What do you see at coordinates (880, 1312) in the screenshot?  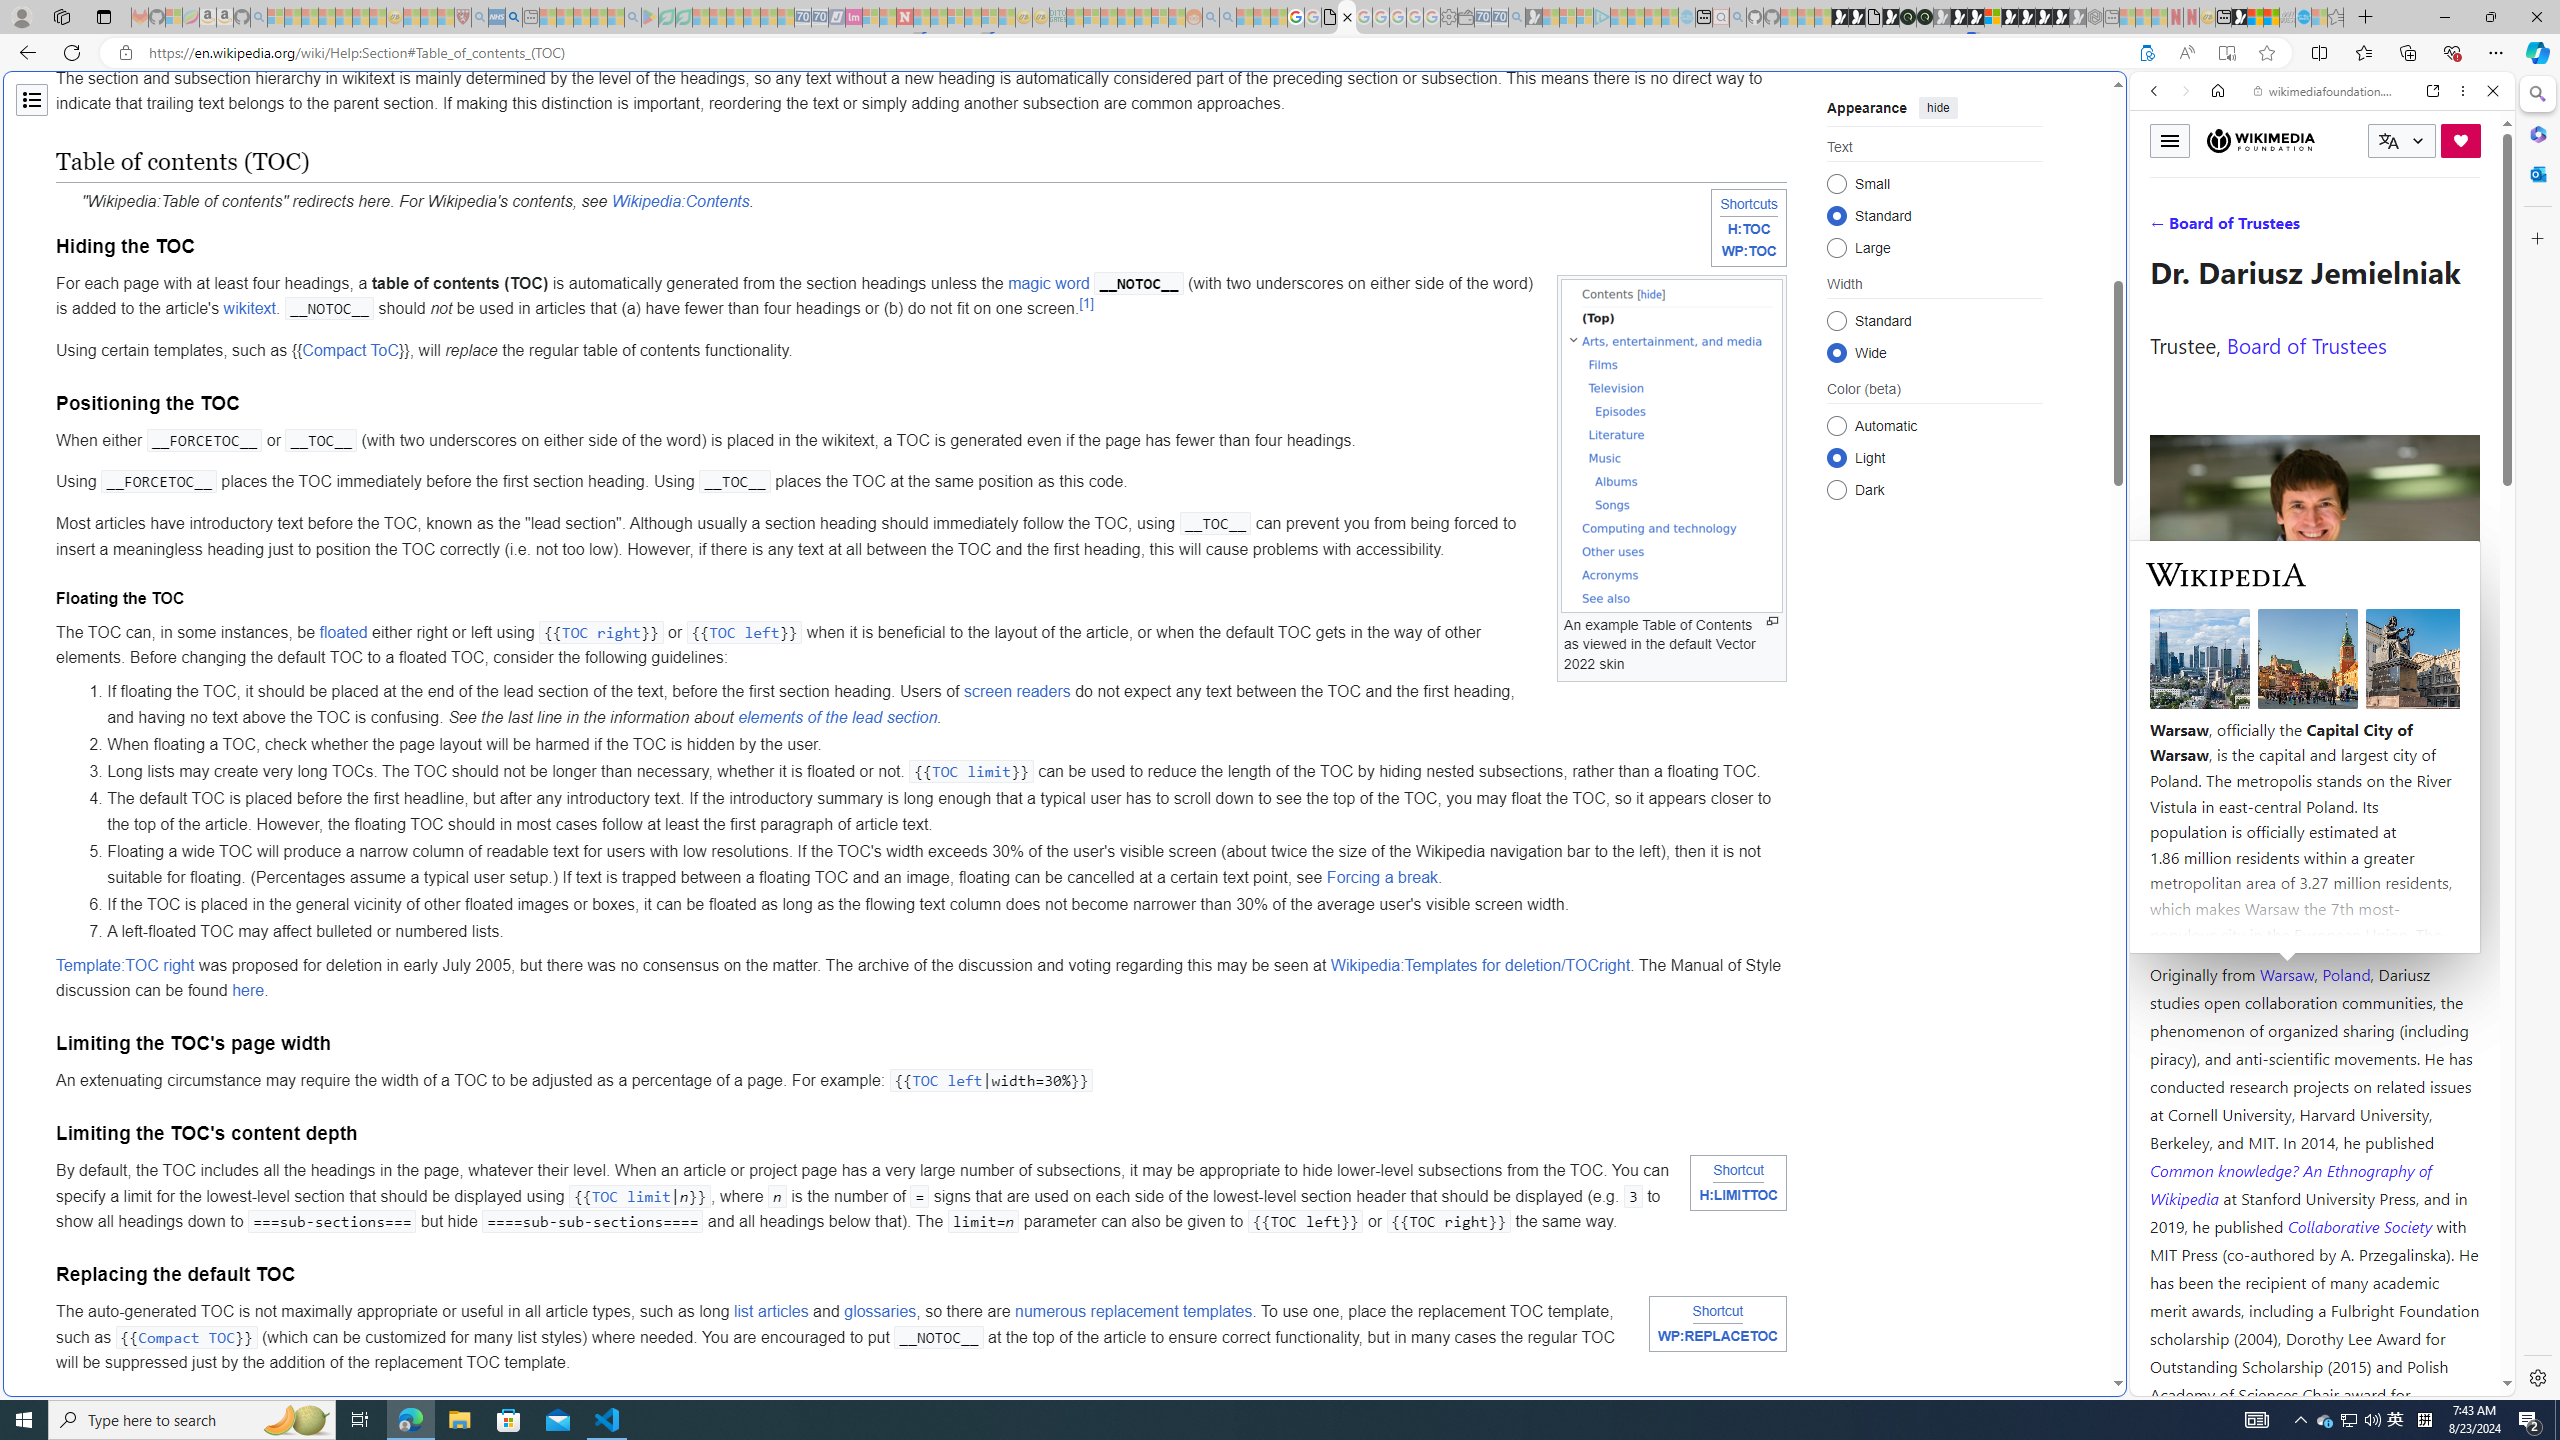 I see `glossaries` at bounding box center [880, 1312].